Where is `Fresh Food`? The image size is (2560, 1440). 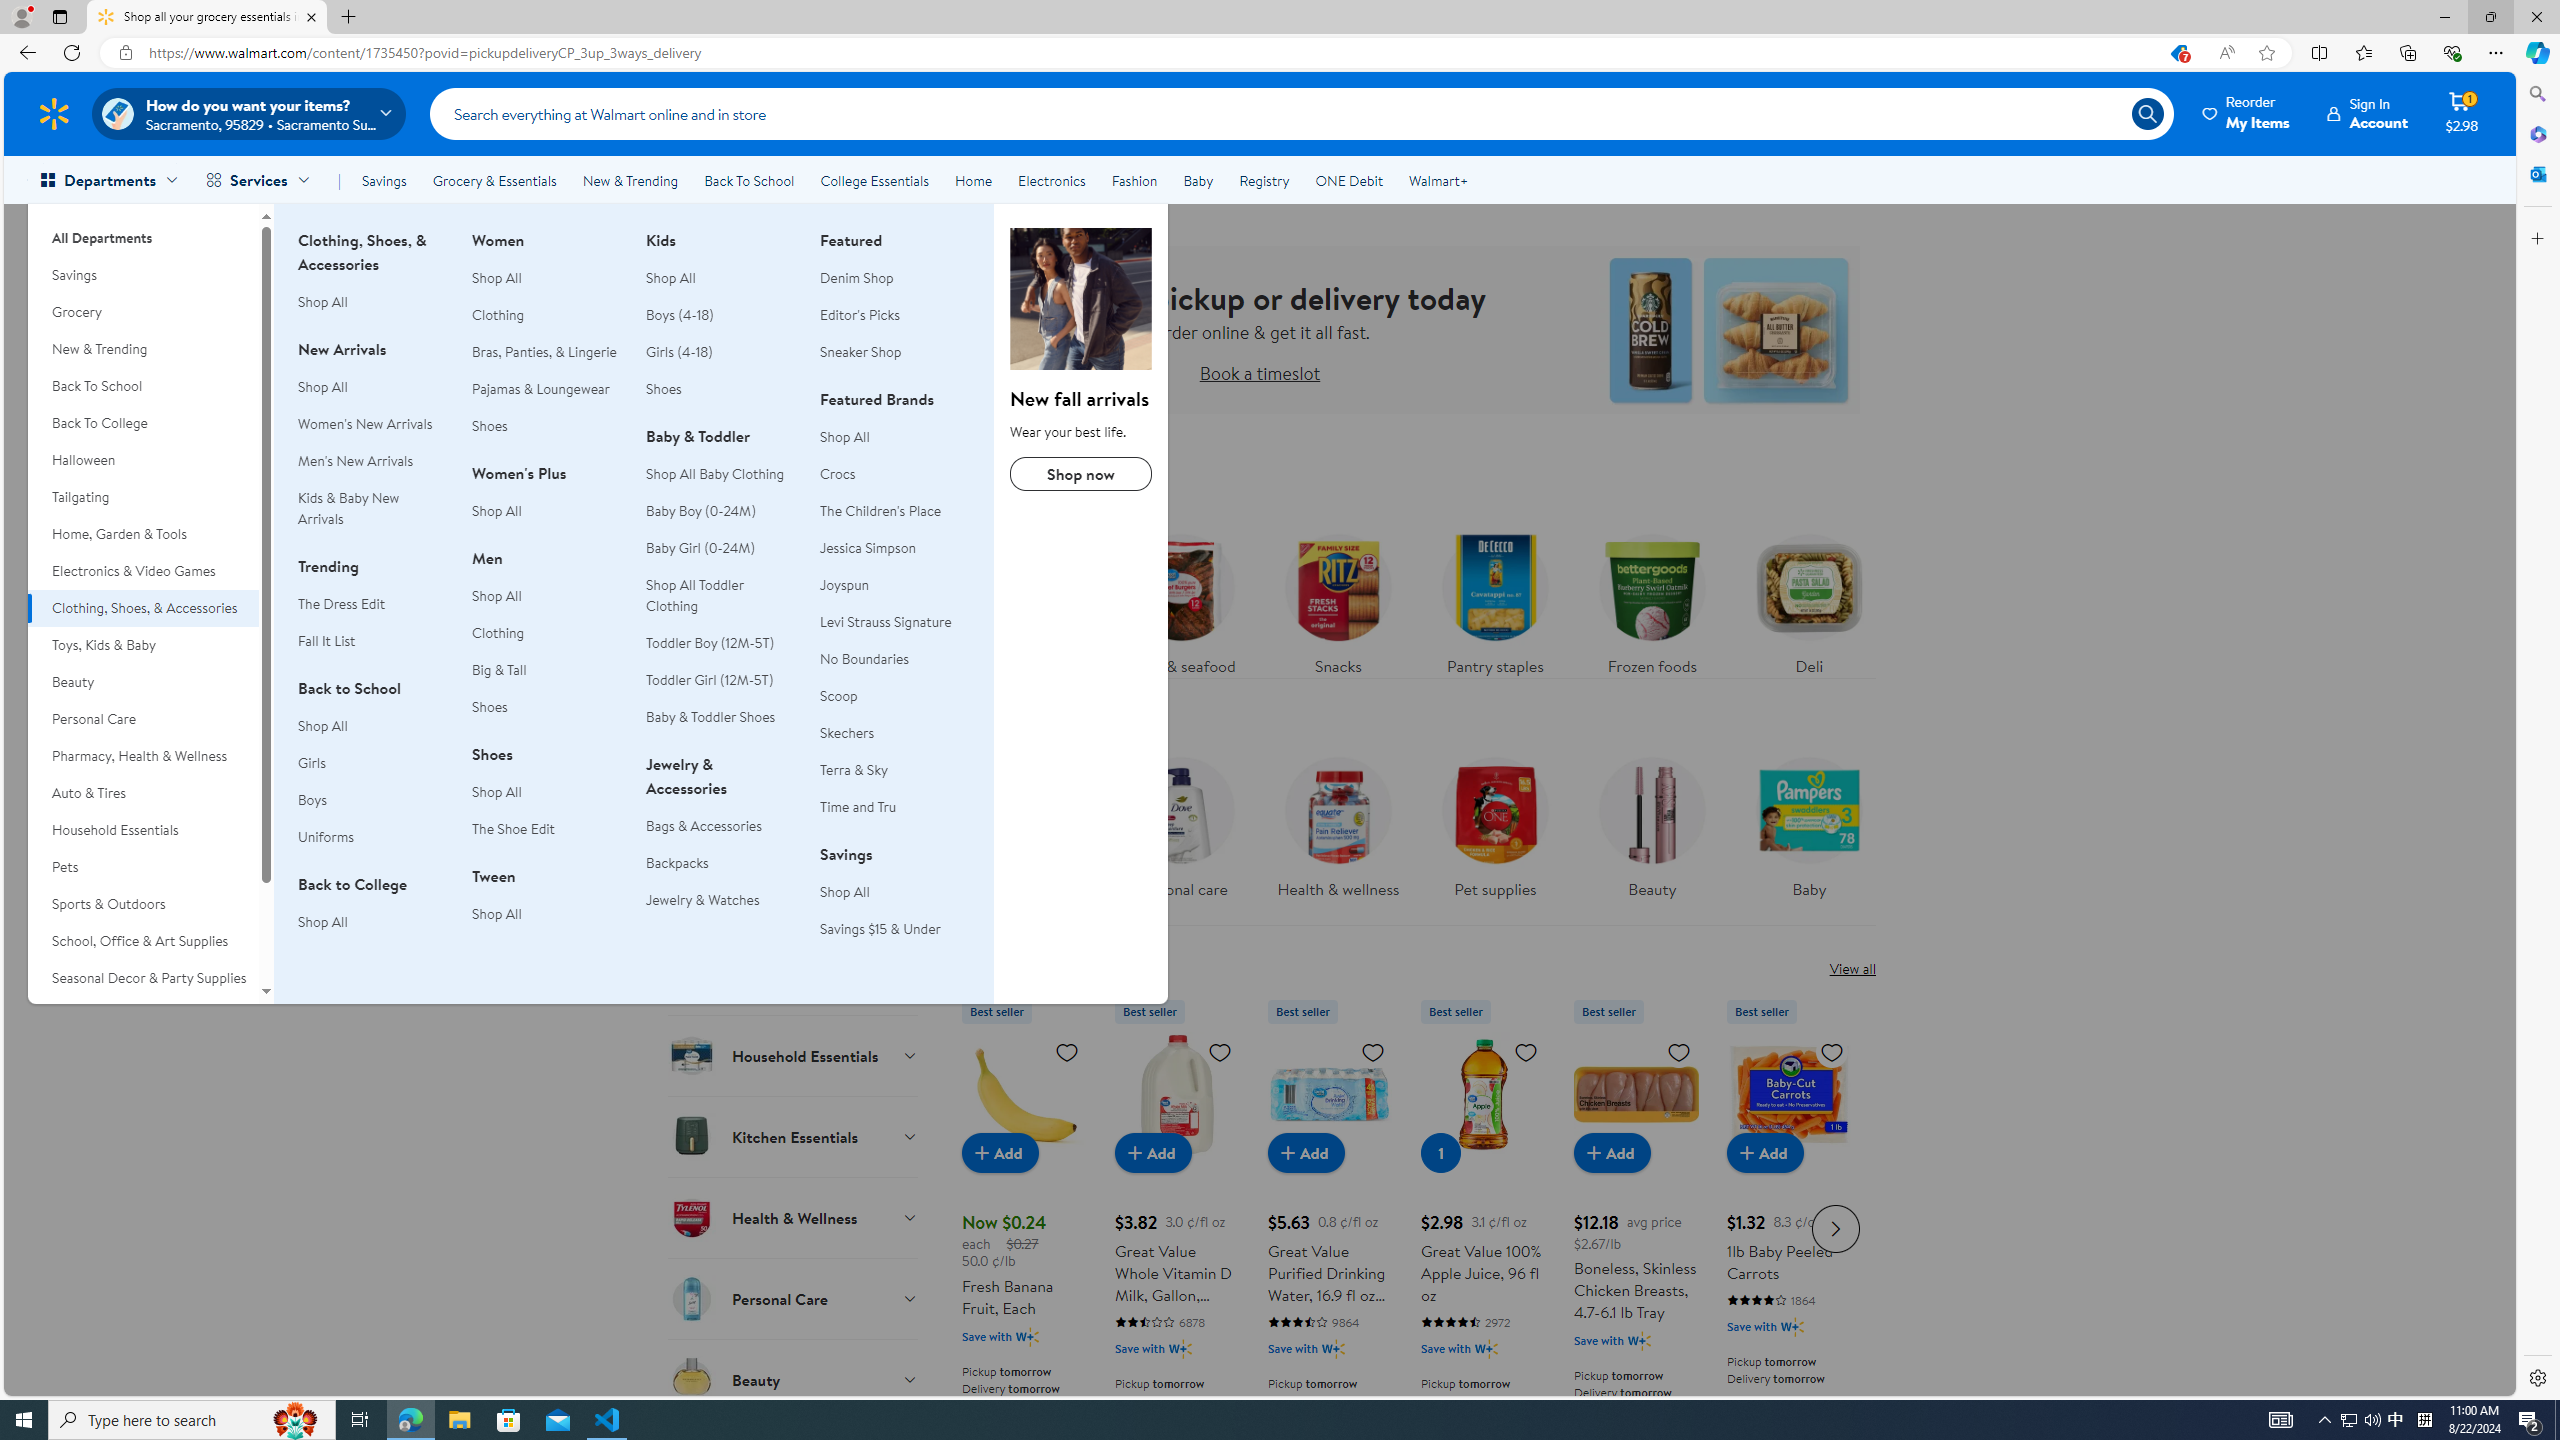
Fresh Food is located at coordinates (794, 569).